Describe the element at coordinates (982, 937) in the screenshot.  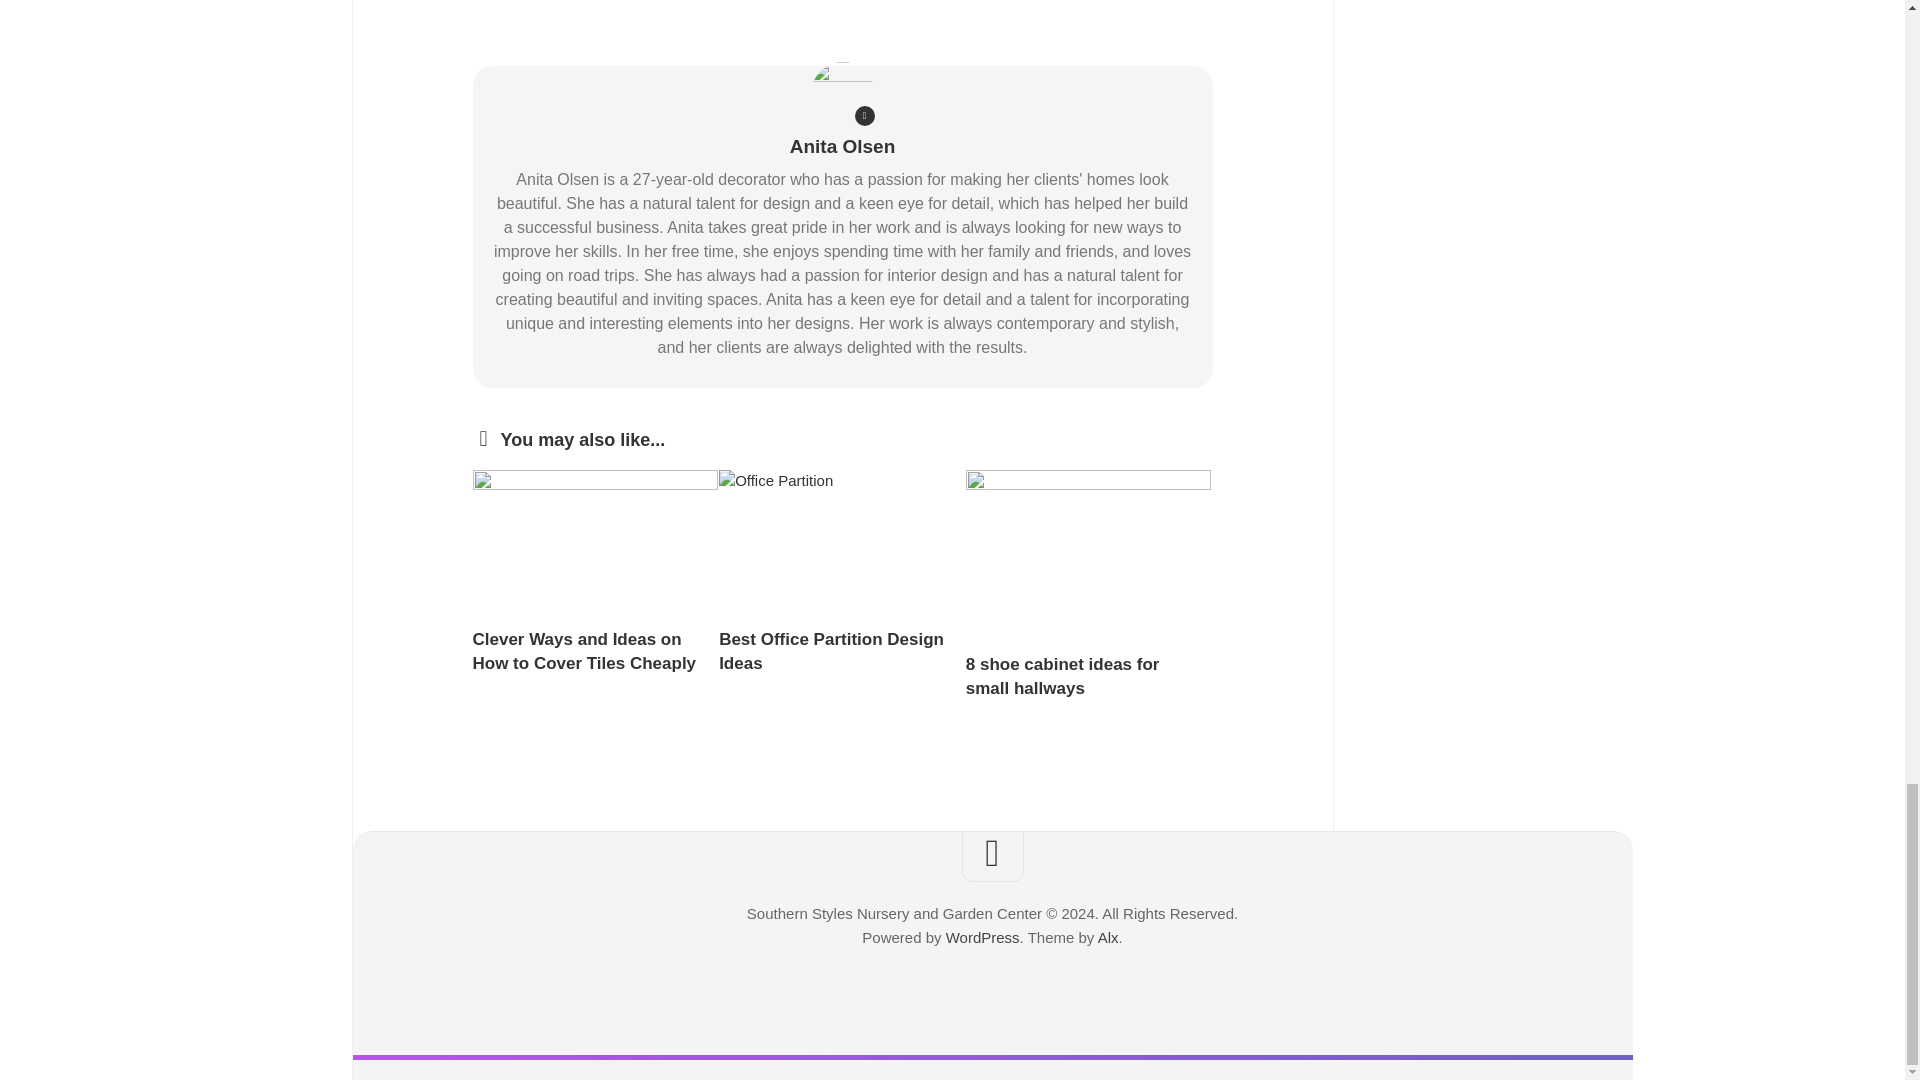
I see `WordPress` at that location.